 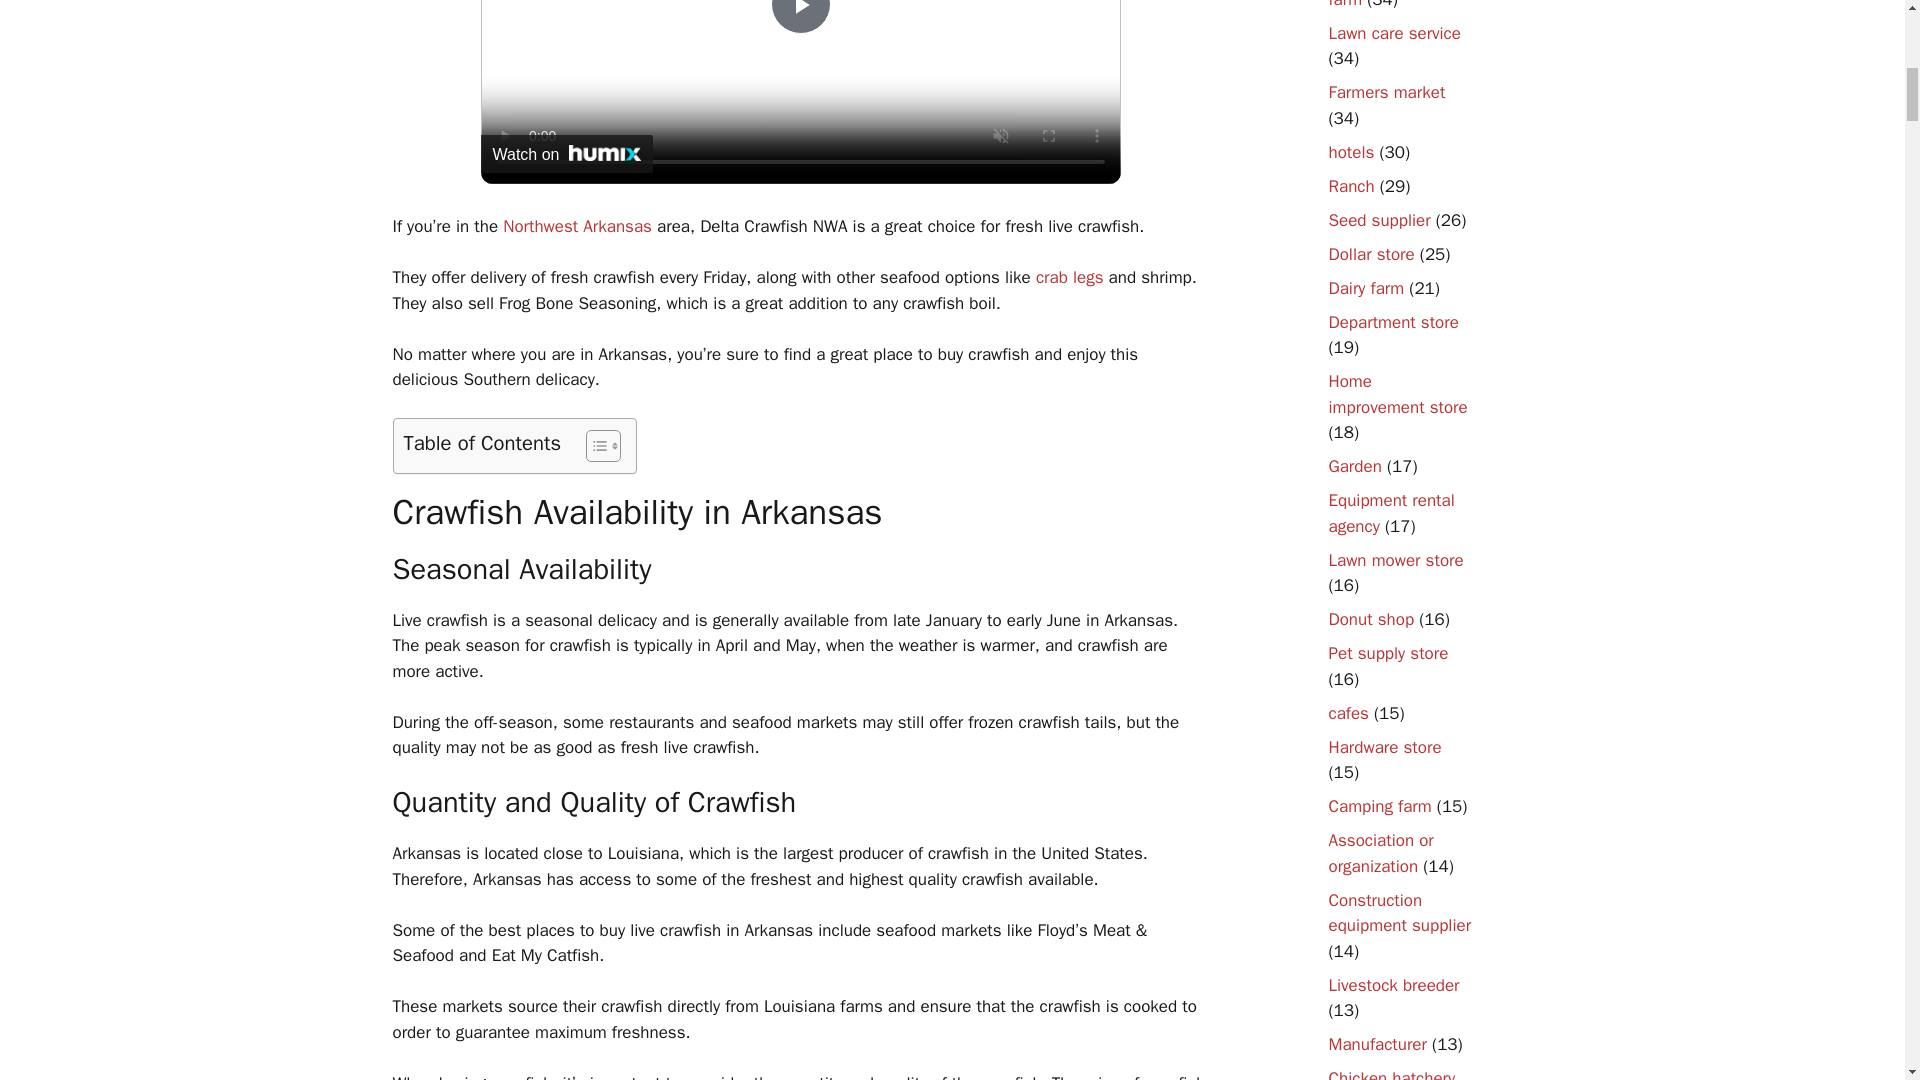 I want to click on Play Video, so click(x=799, y=16).